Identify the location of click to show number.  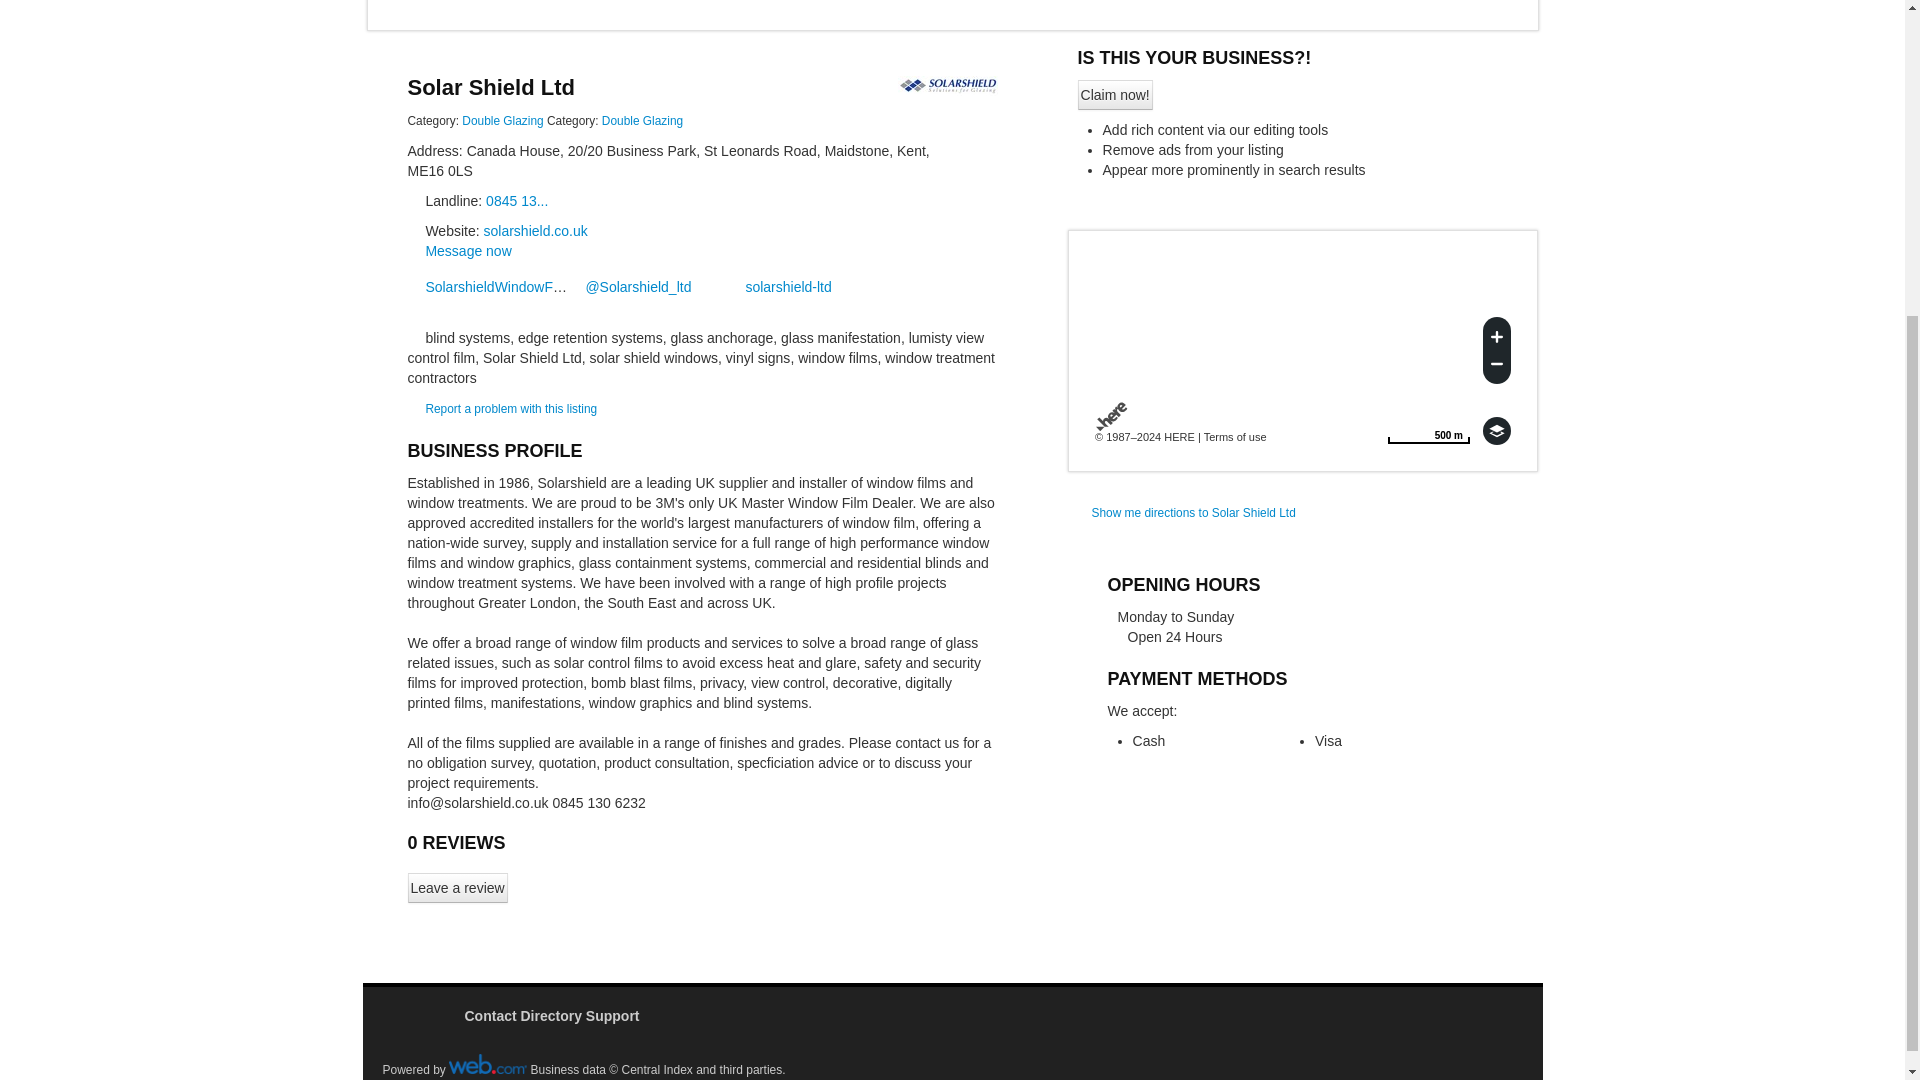
(467, 251).